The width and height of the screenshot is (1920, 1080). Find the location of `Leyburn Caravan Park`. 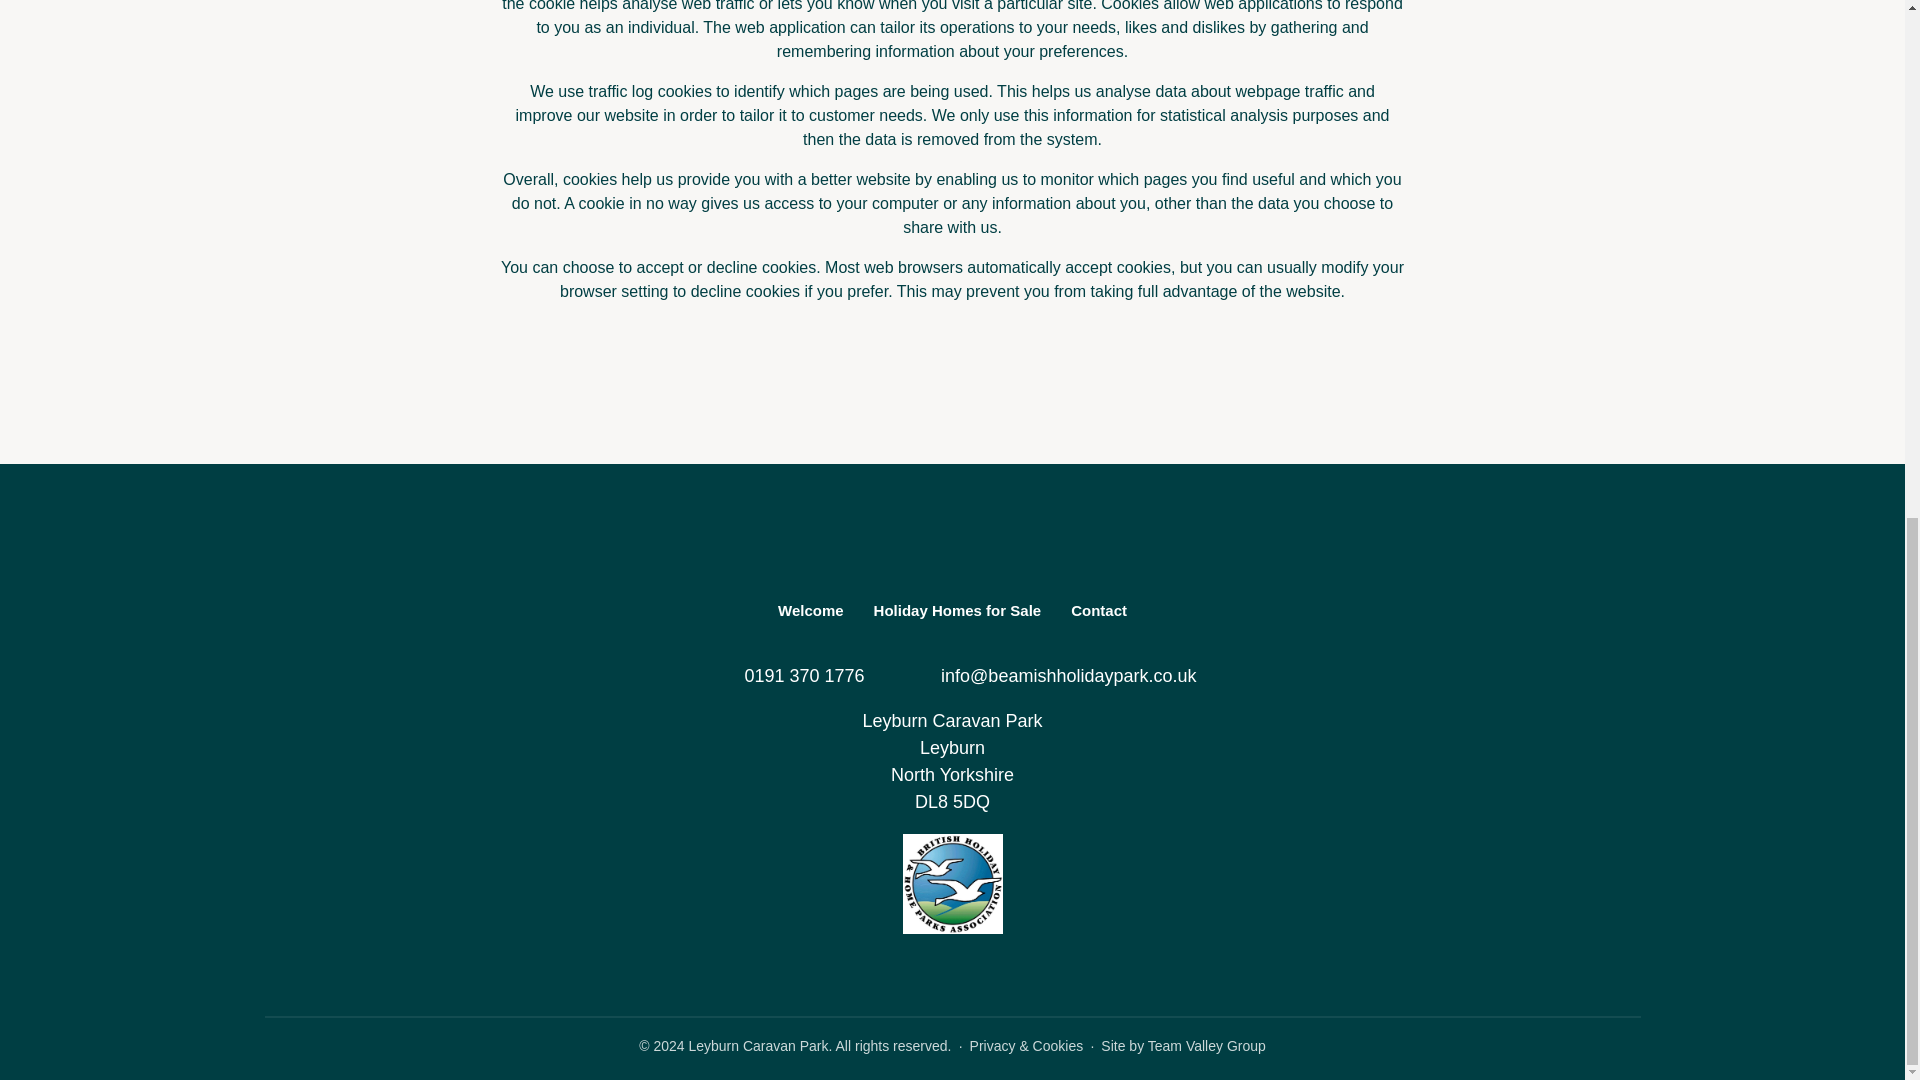

Leyburn Caravan Park is located at coordinates (952, 540).